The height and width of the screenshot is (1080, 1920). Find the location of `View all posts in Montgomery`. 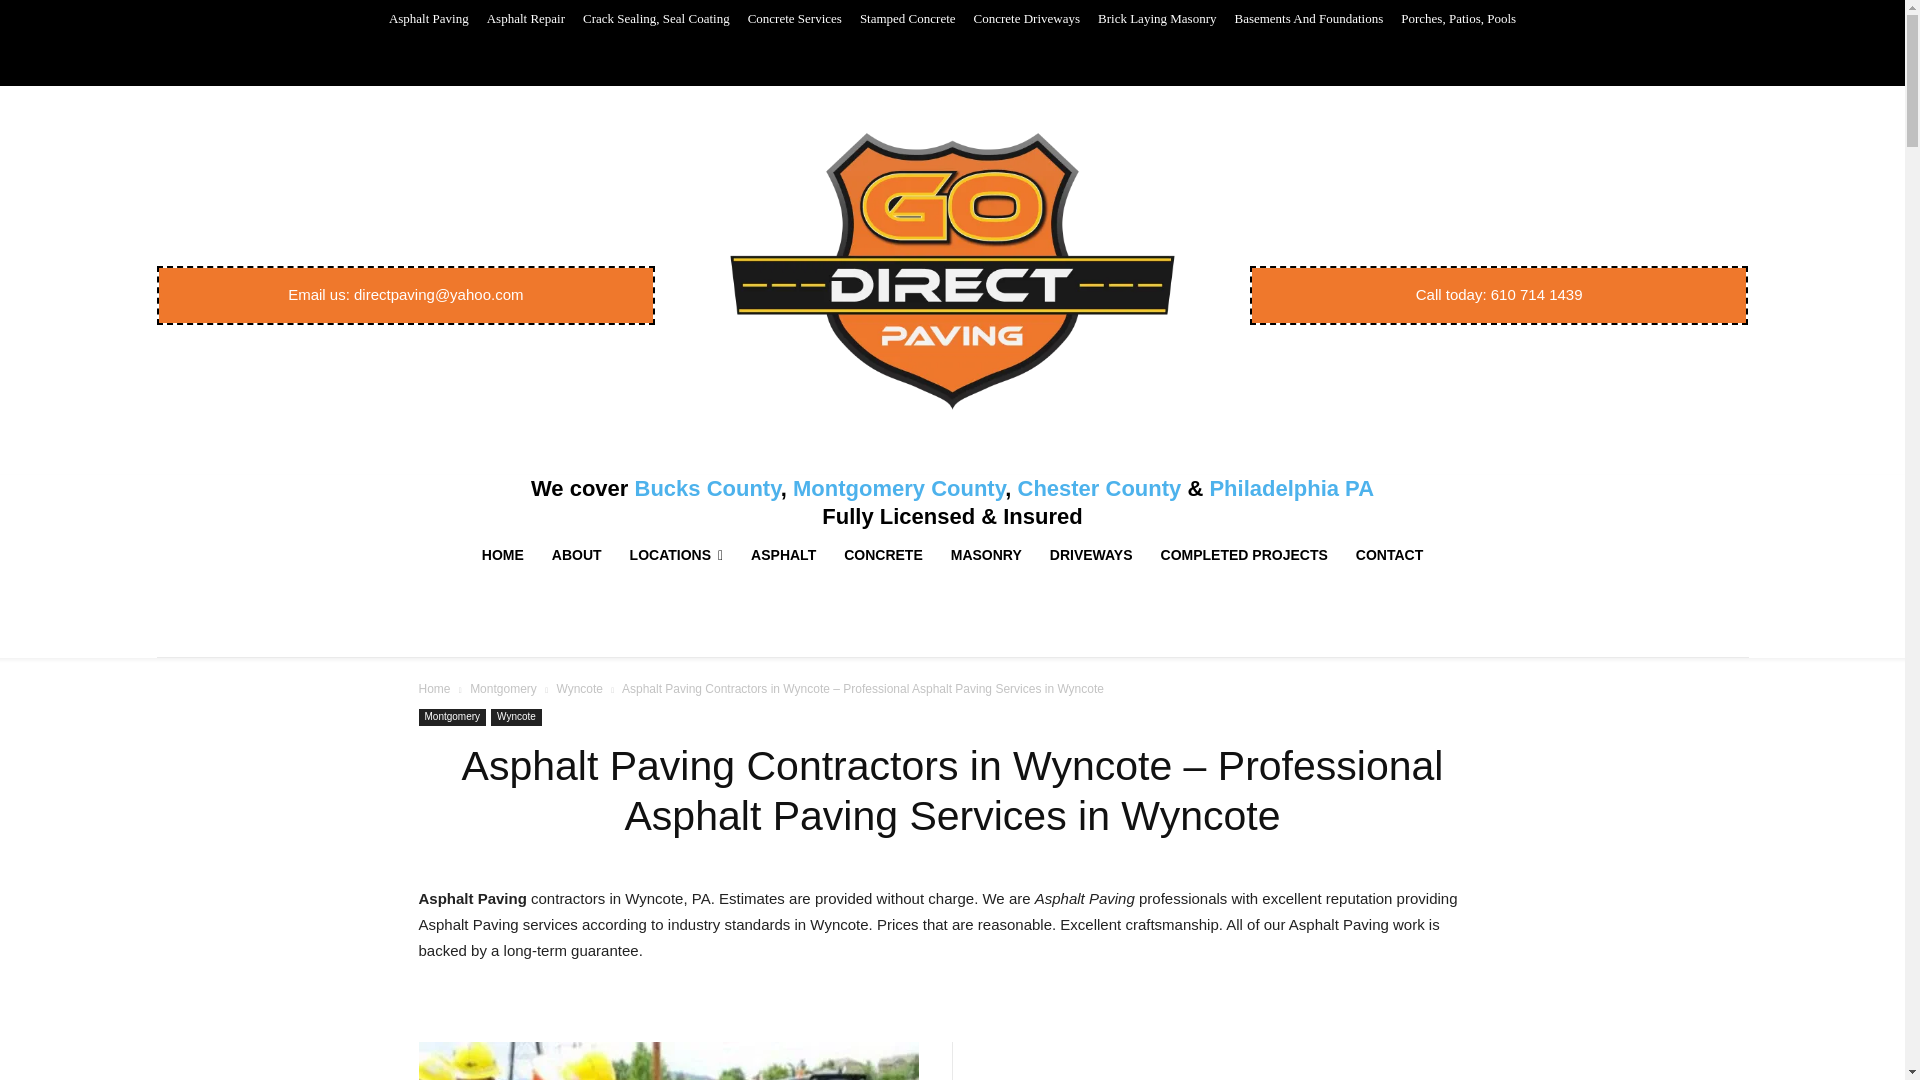

View all posts in Montgomery is located at coordinates (504, 688).